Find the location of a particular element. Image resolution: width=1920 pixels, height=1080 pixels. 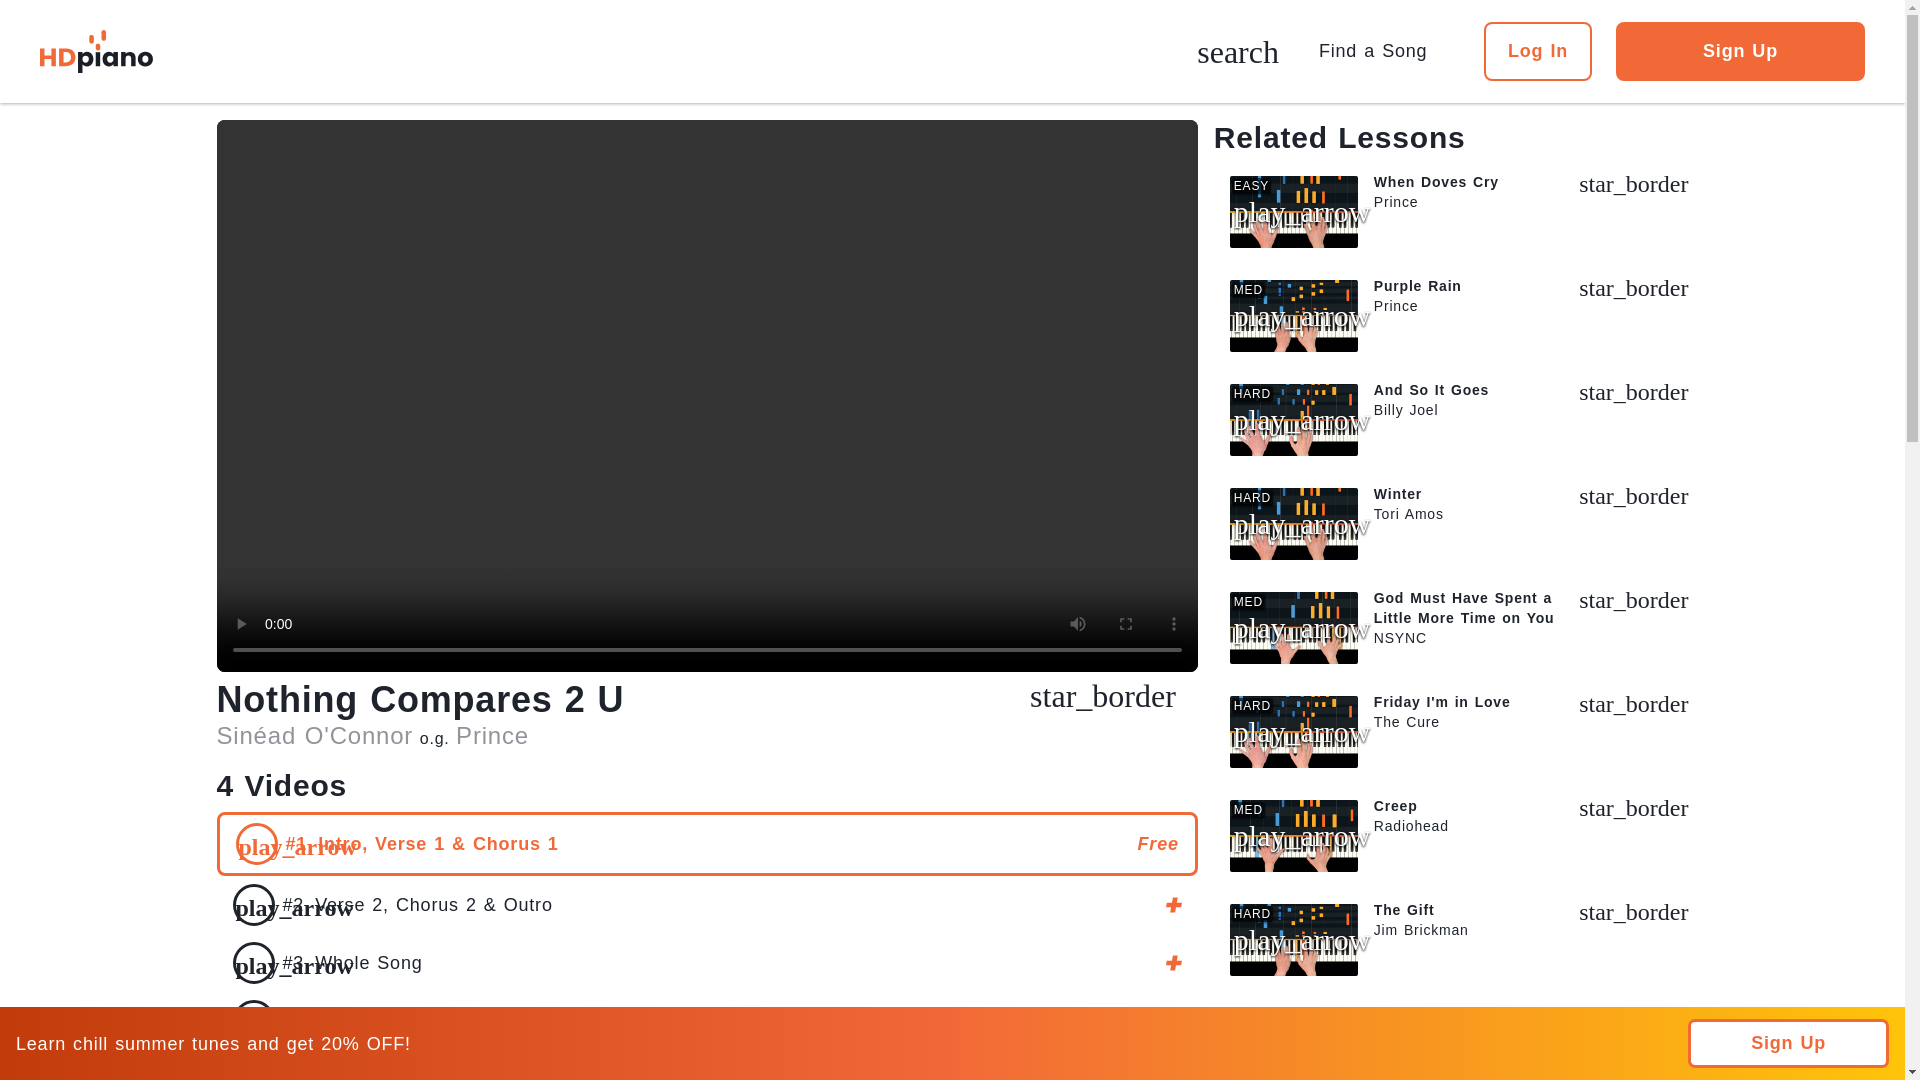

Sign up to get started is located at coordinates (1103, 702).